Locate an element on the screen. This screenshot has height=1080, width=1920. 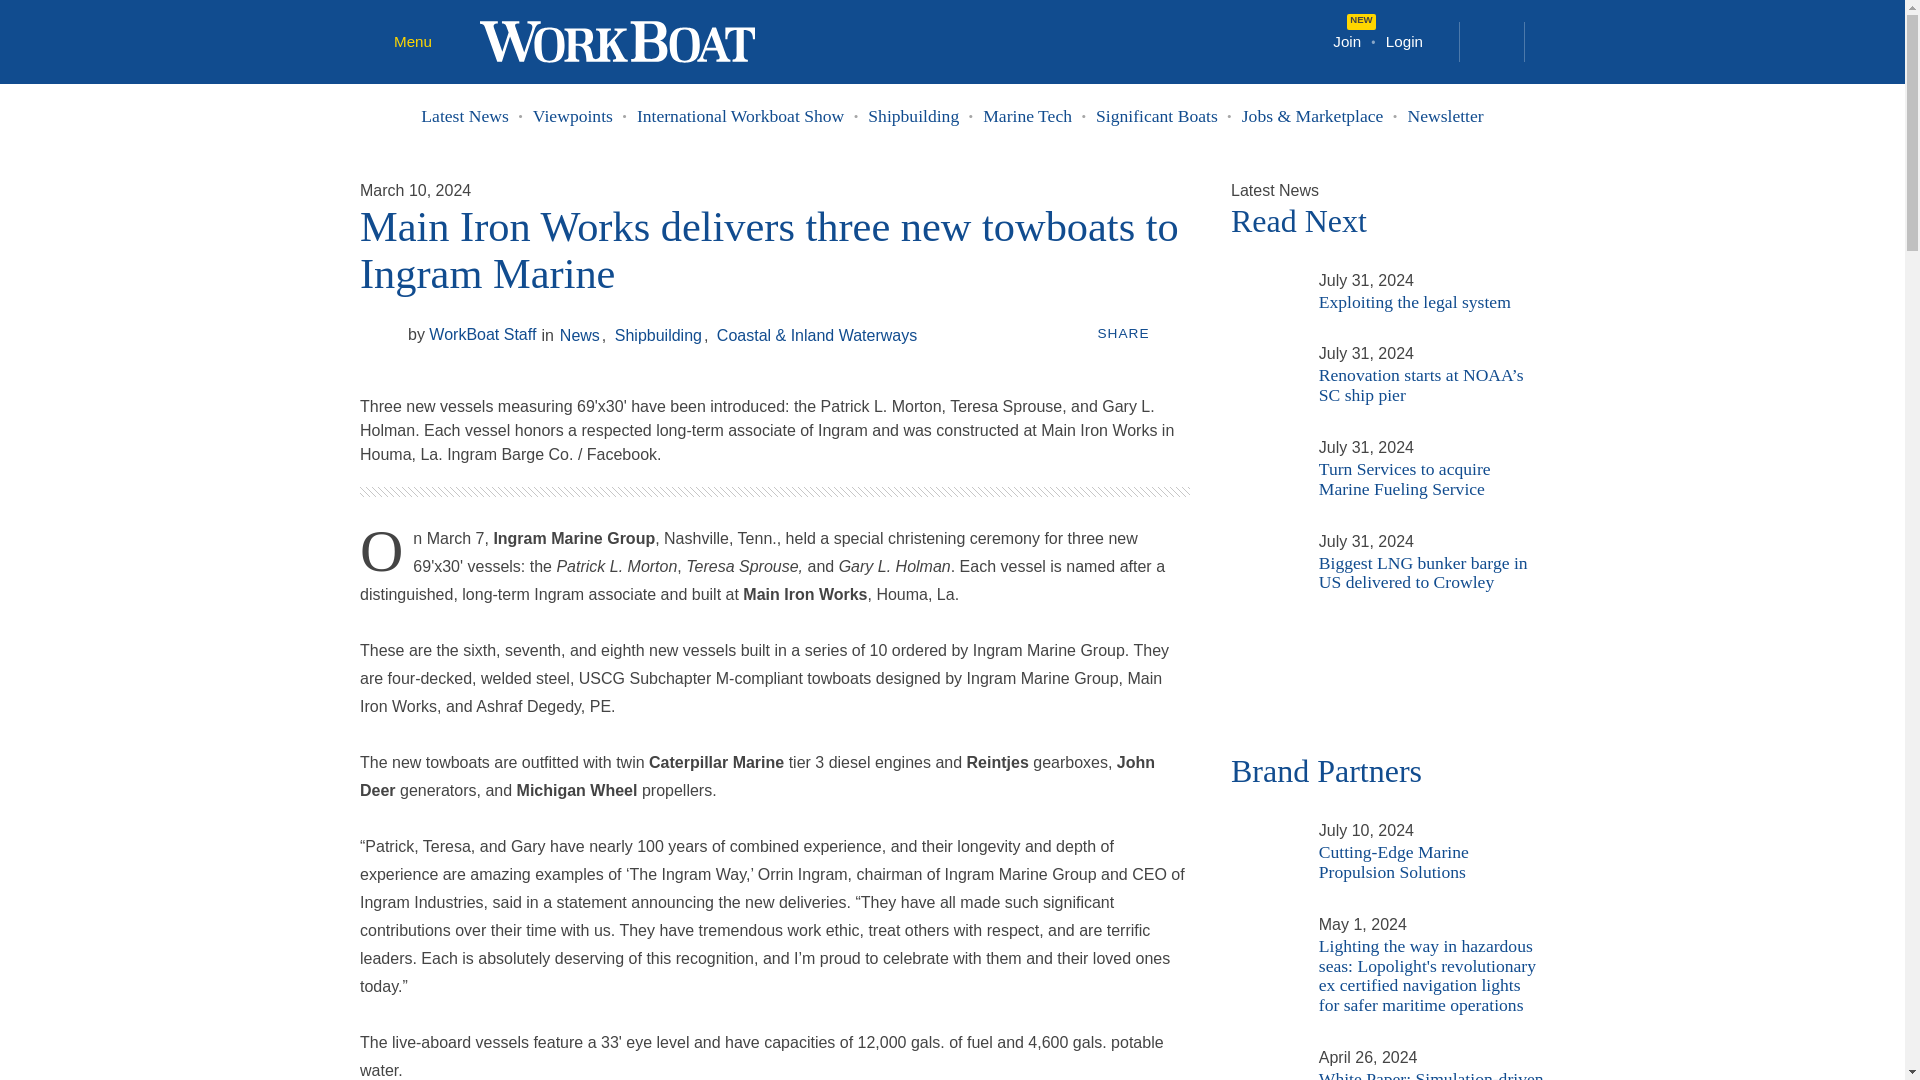
Exploiting the legal system is located at coordinates (1262, 279).